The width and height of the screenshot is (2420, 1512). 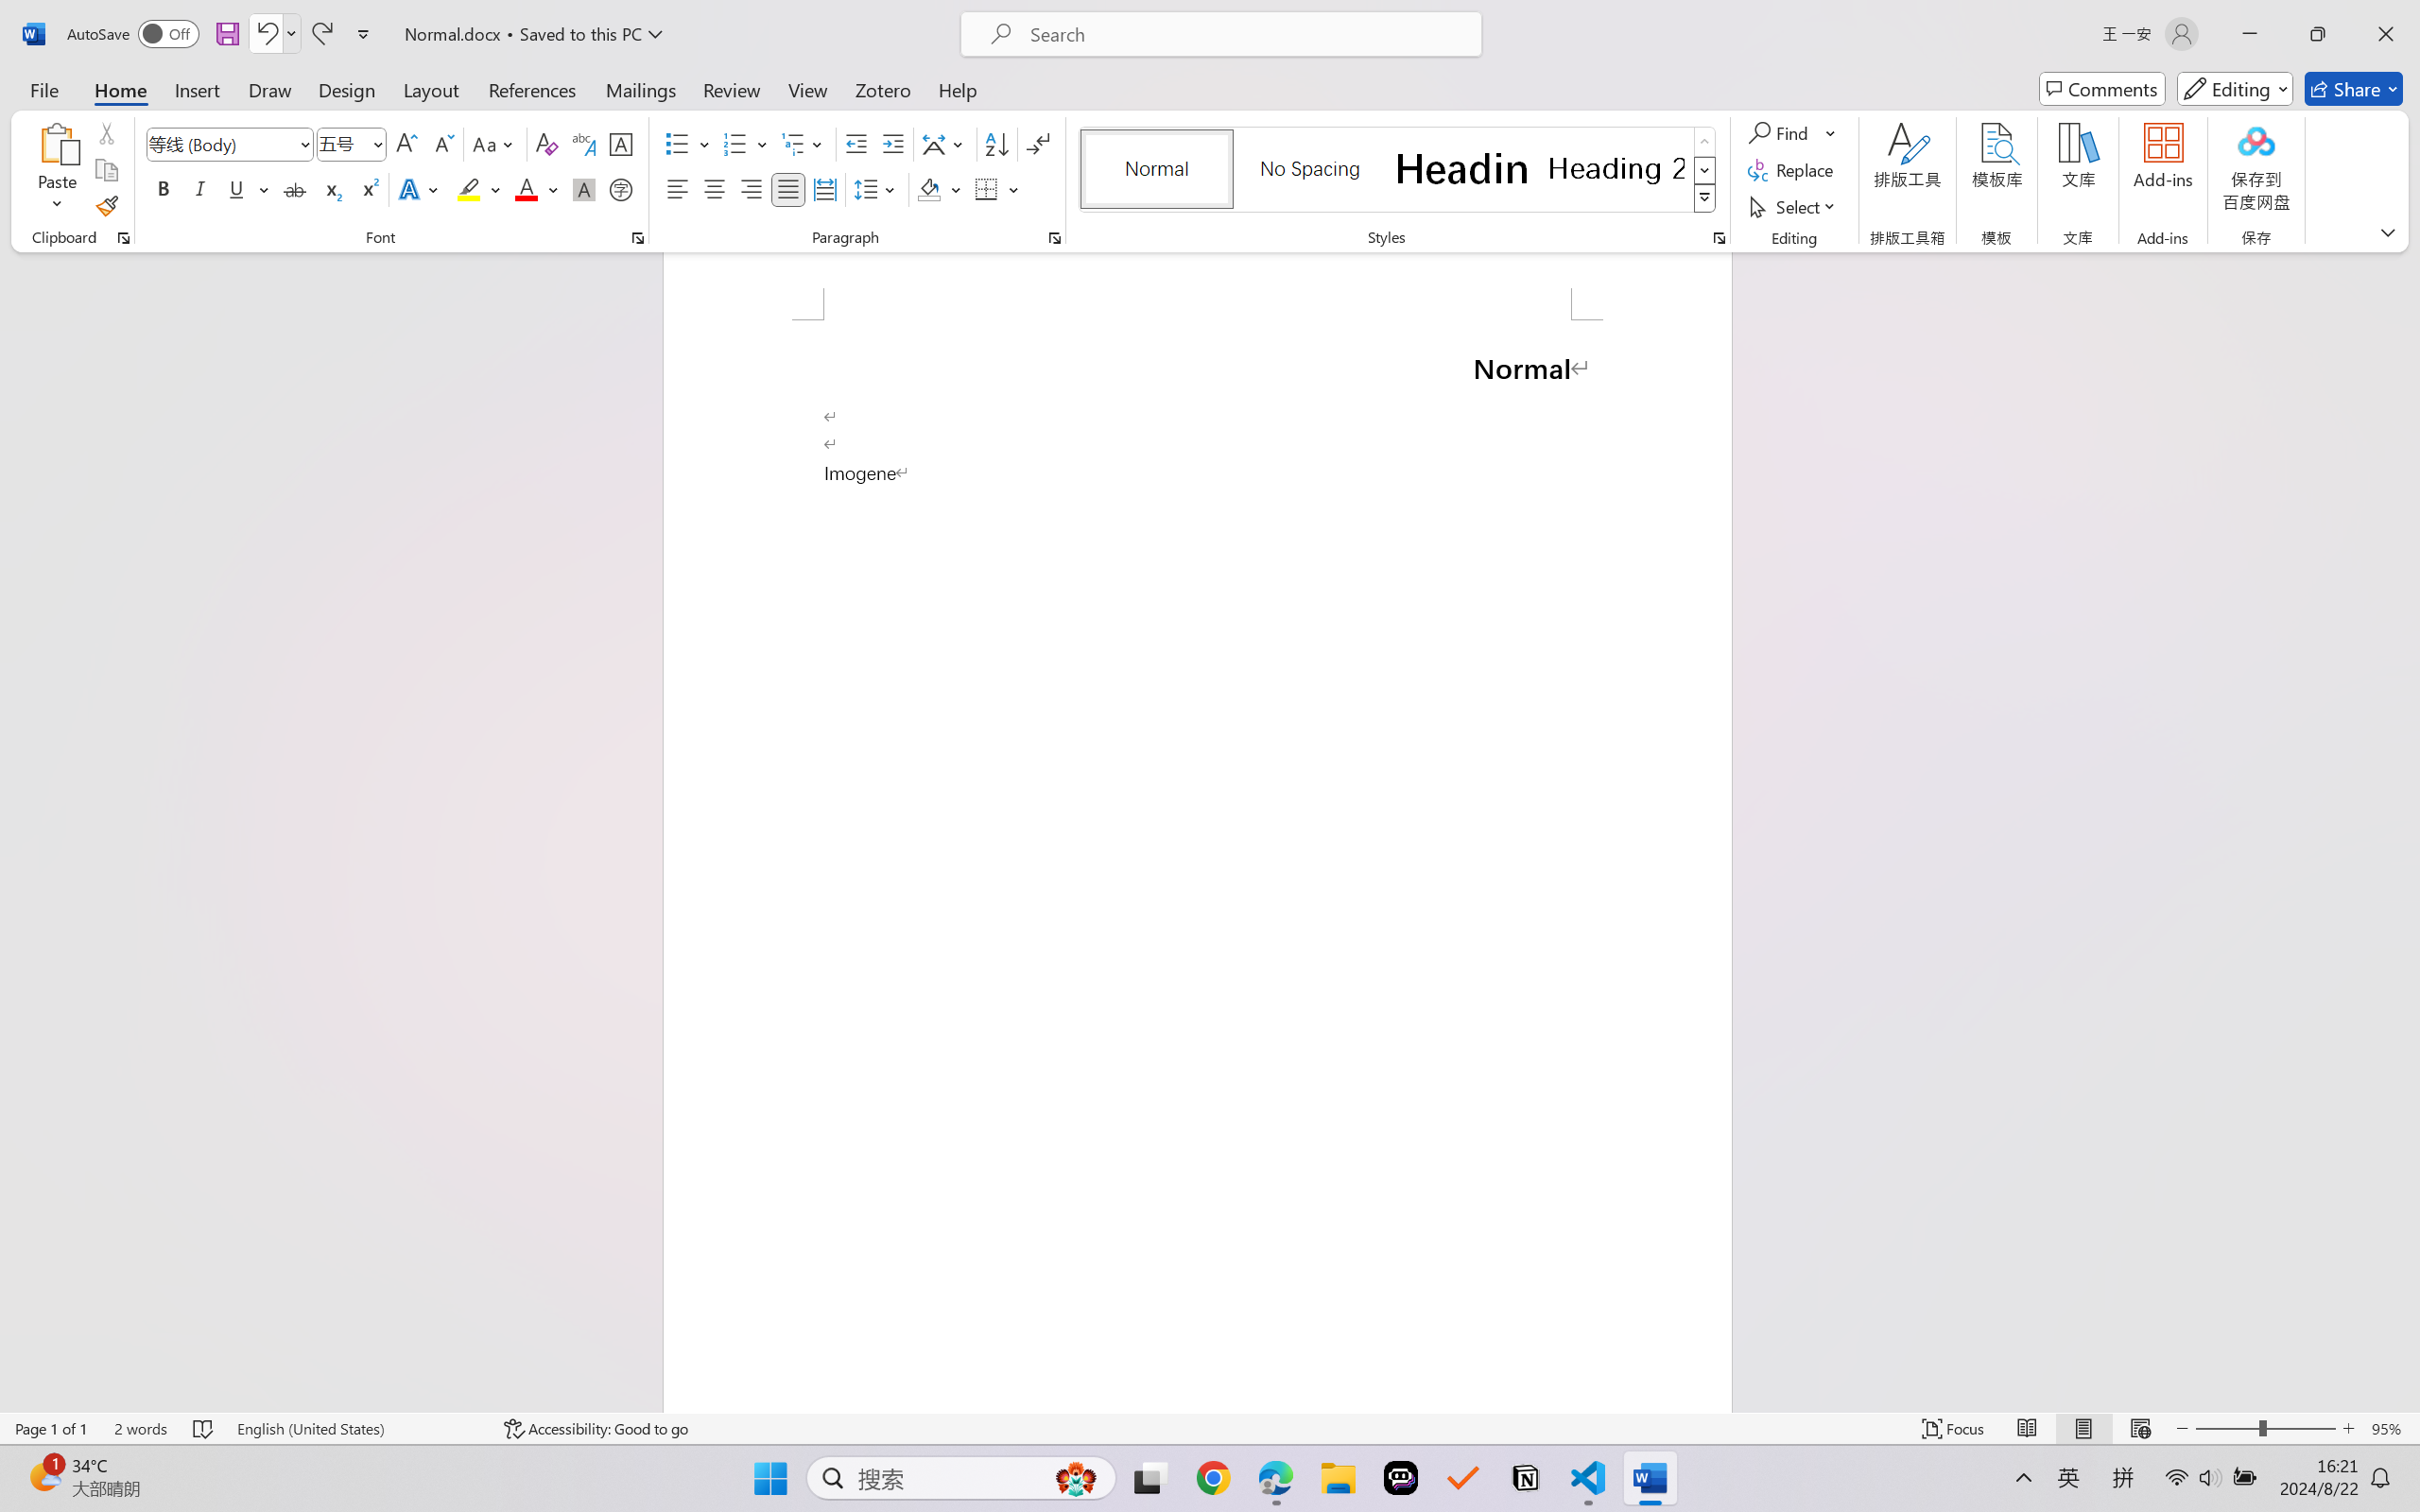 What do you see at coordinates (2408, 832) in the screenshot?
I see `Class: NetUIScrollBar` at bounding box center [2408, 832].